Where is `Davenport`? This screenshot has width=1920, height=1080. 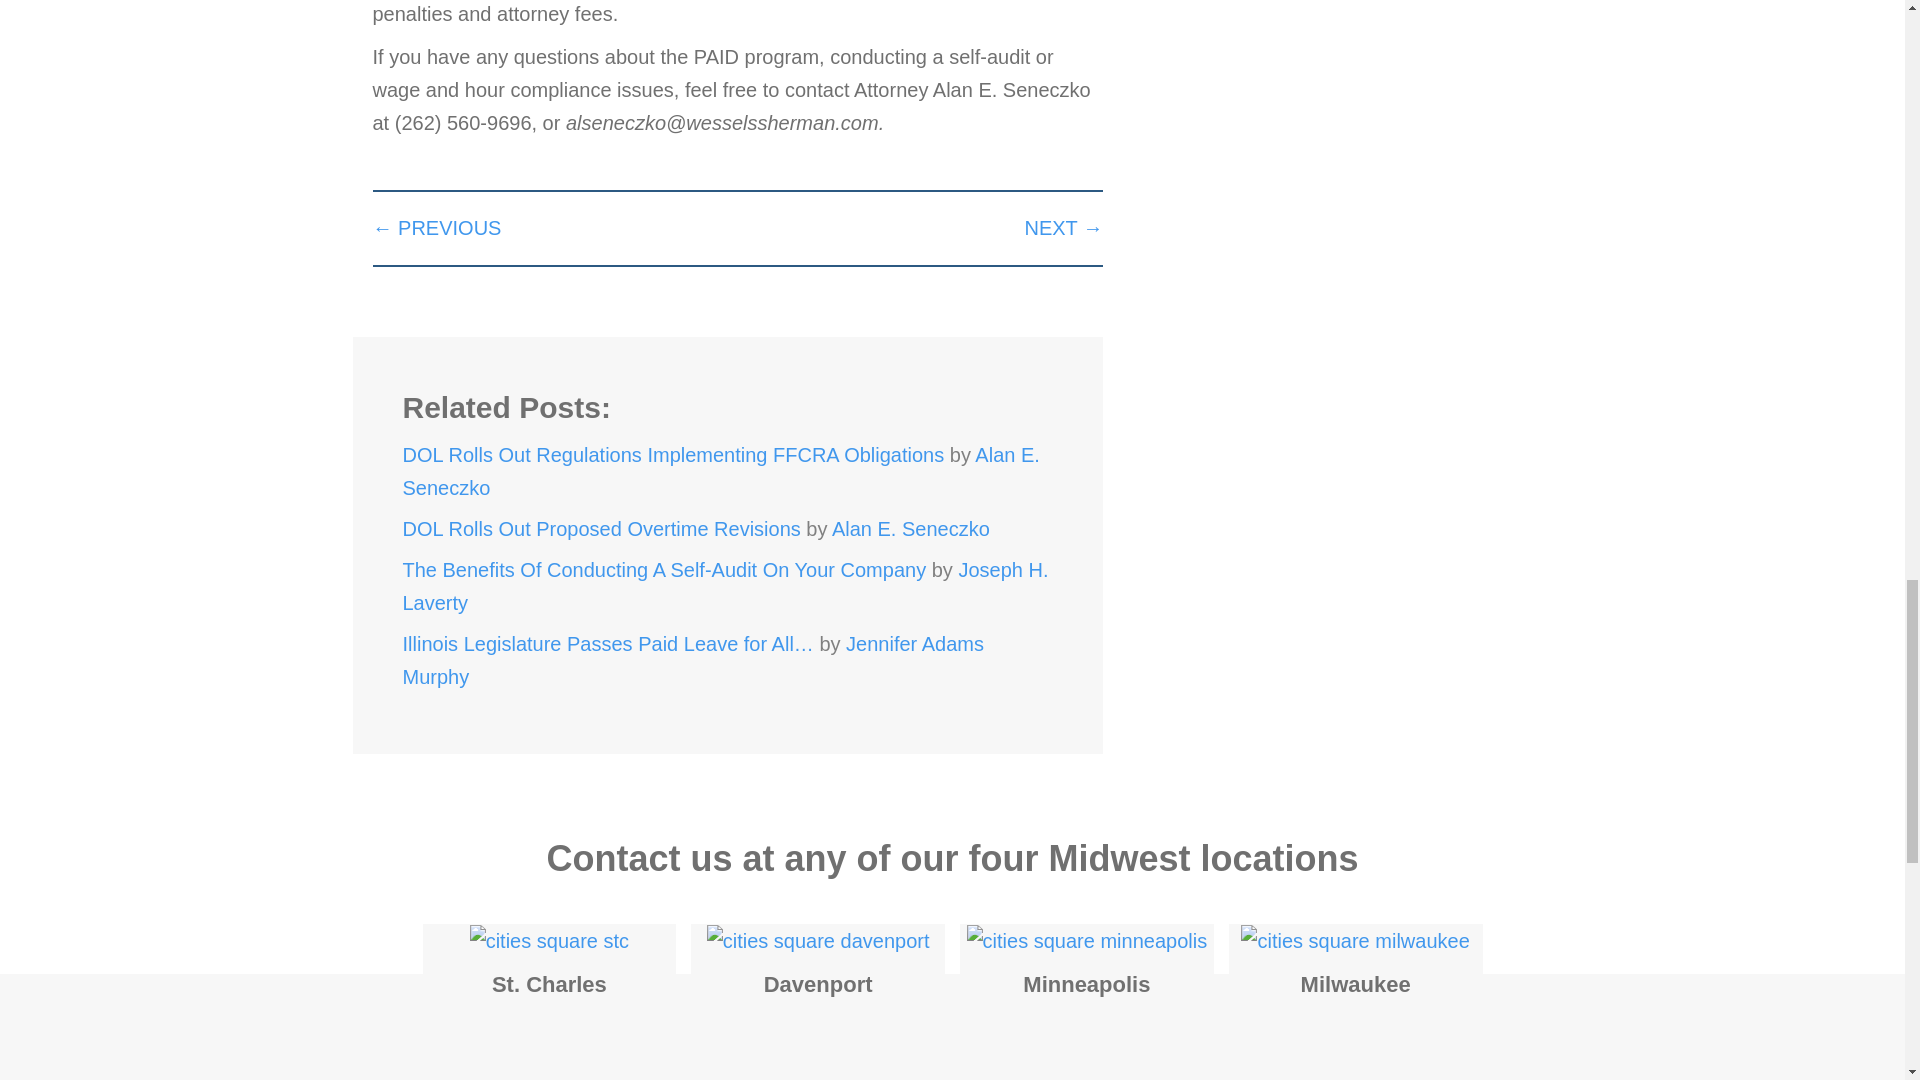 Davenport is located at coordinates (818, 984).